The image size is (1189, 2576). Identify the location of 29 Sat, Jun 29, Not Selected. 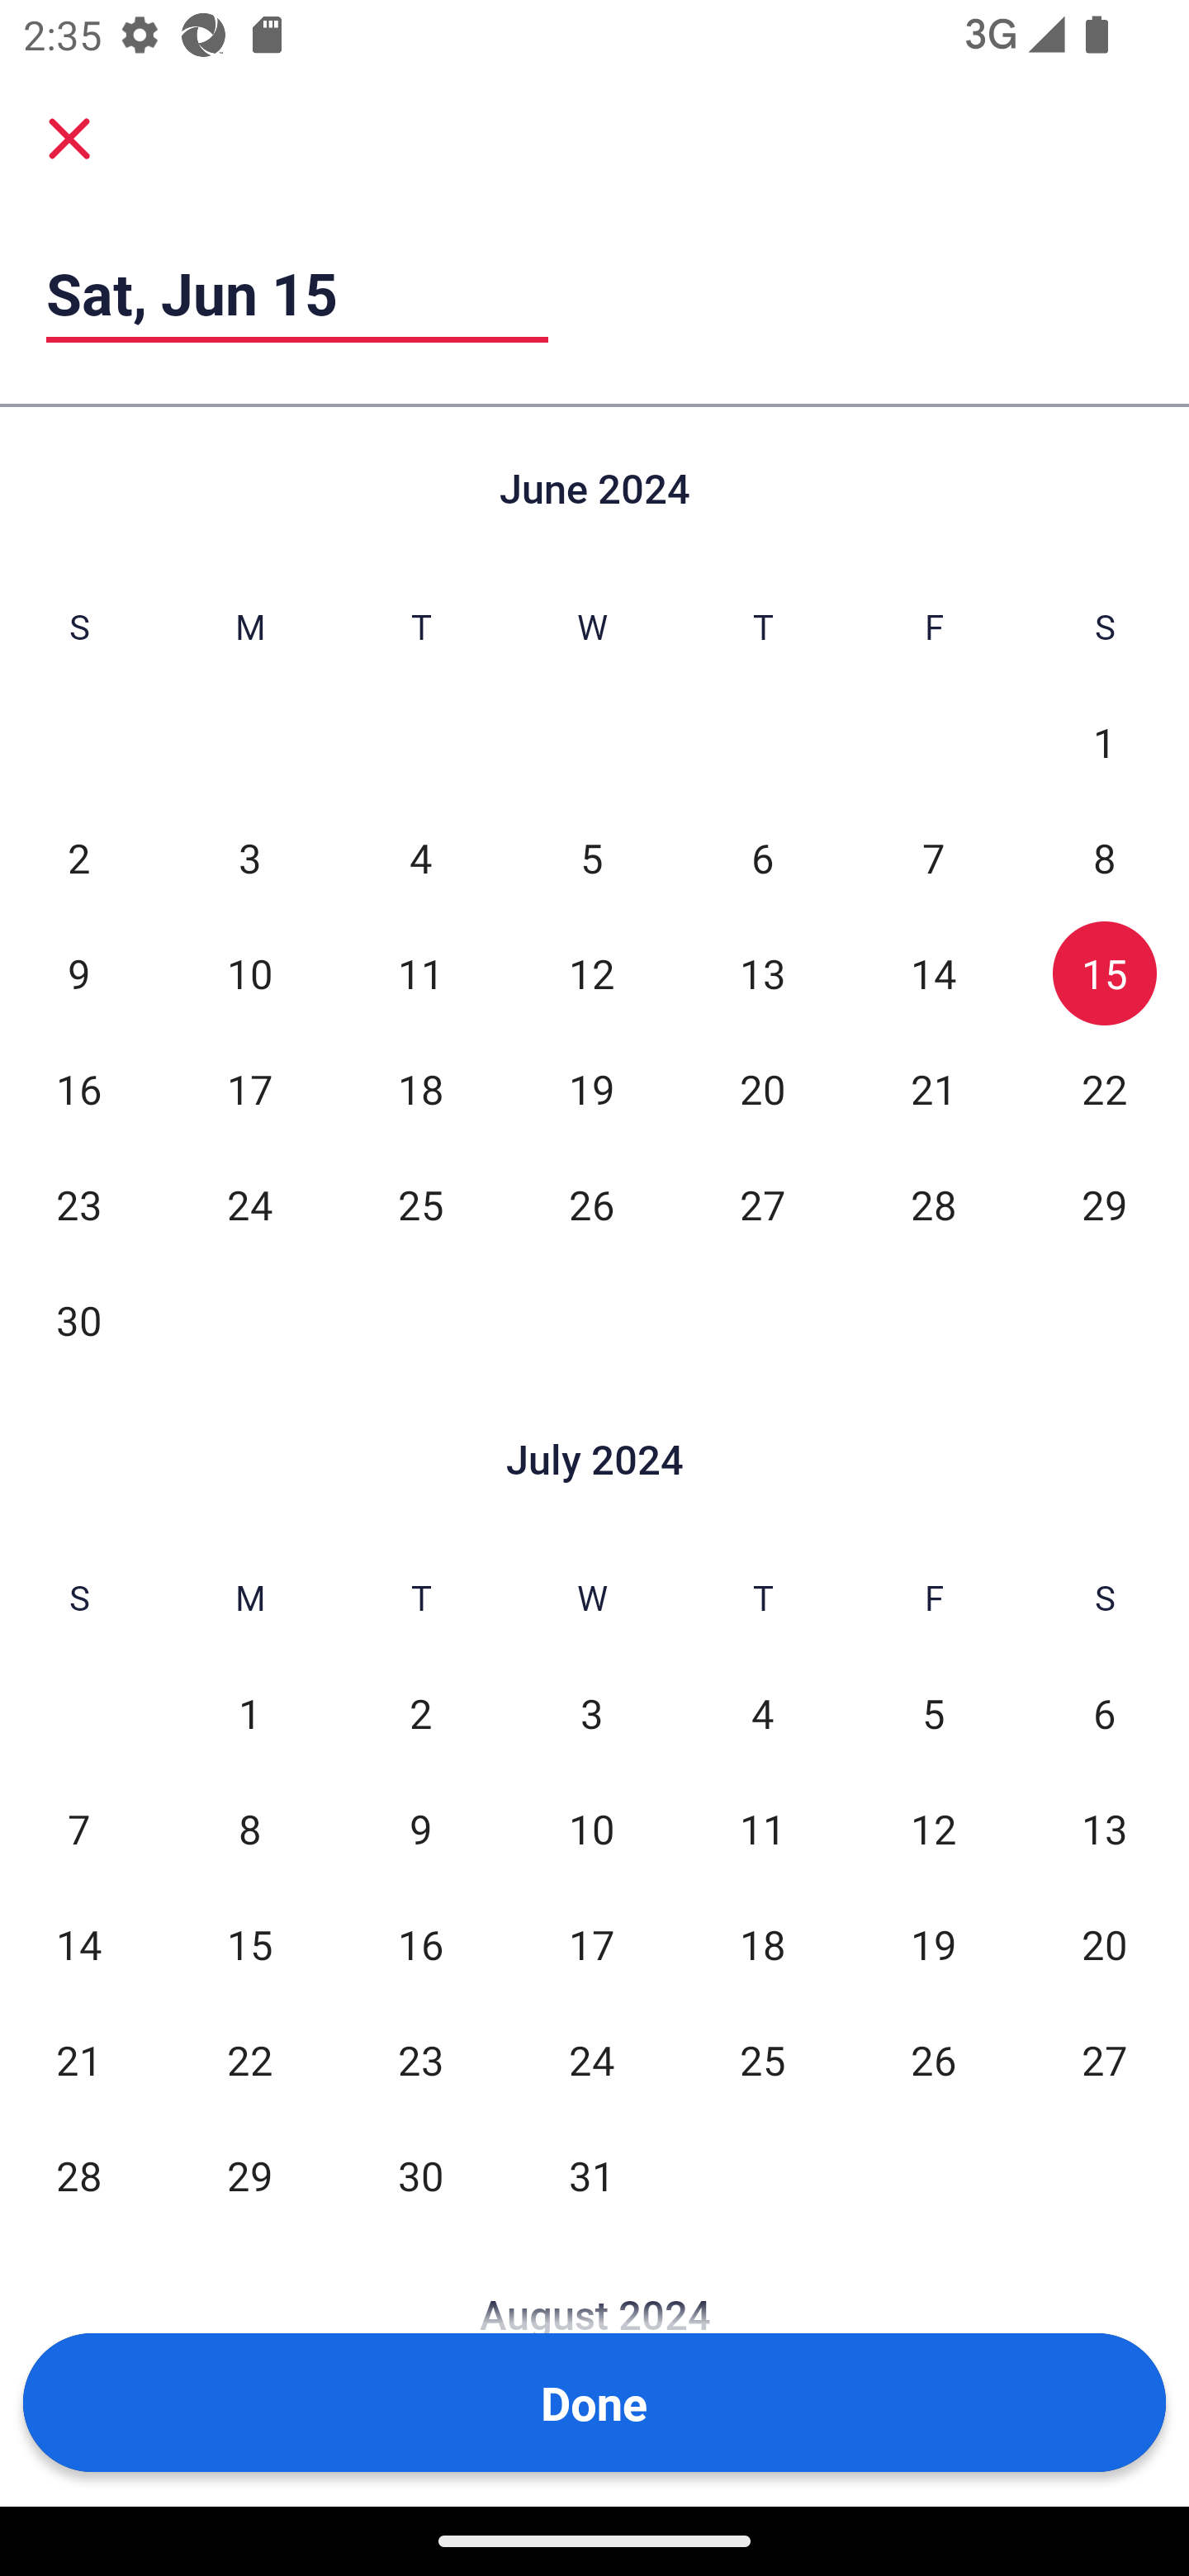
(1105, 1204).